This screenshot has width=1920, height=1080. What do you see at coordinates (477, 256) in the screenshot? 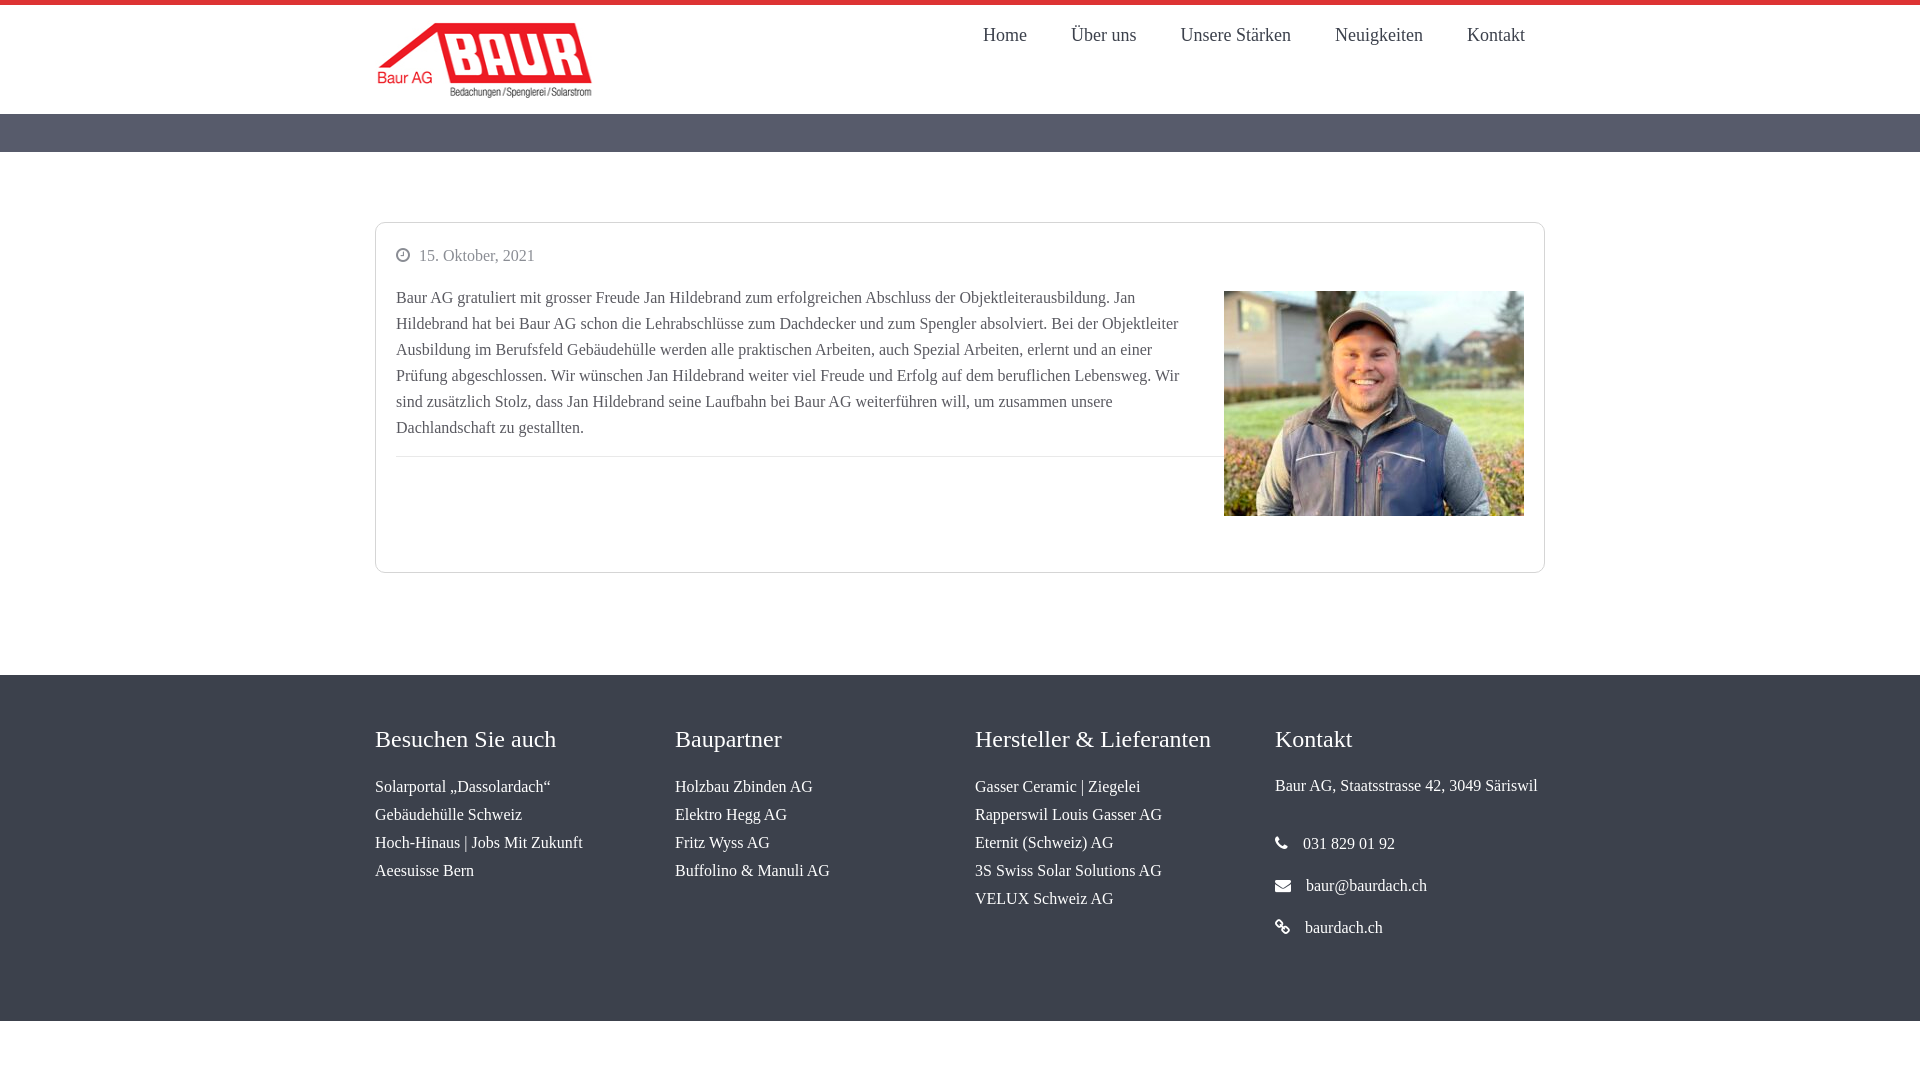
I see `15. Oktober, 2021` at bounding box center [477, 256].